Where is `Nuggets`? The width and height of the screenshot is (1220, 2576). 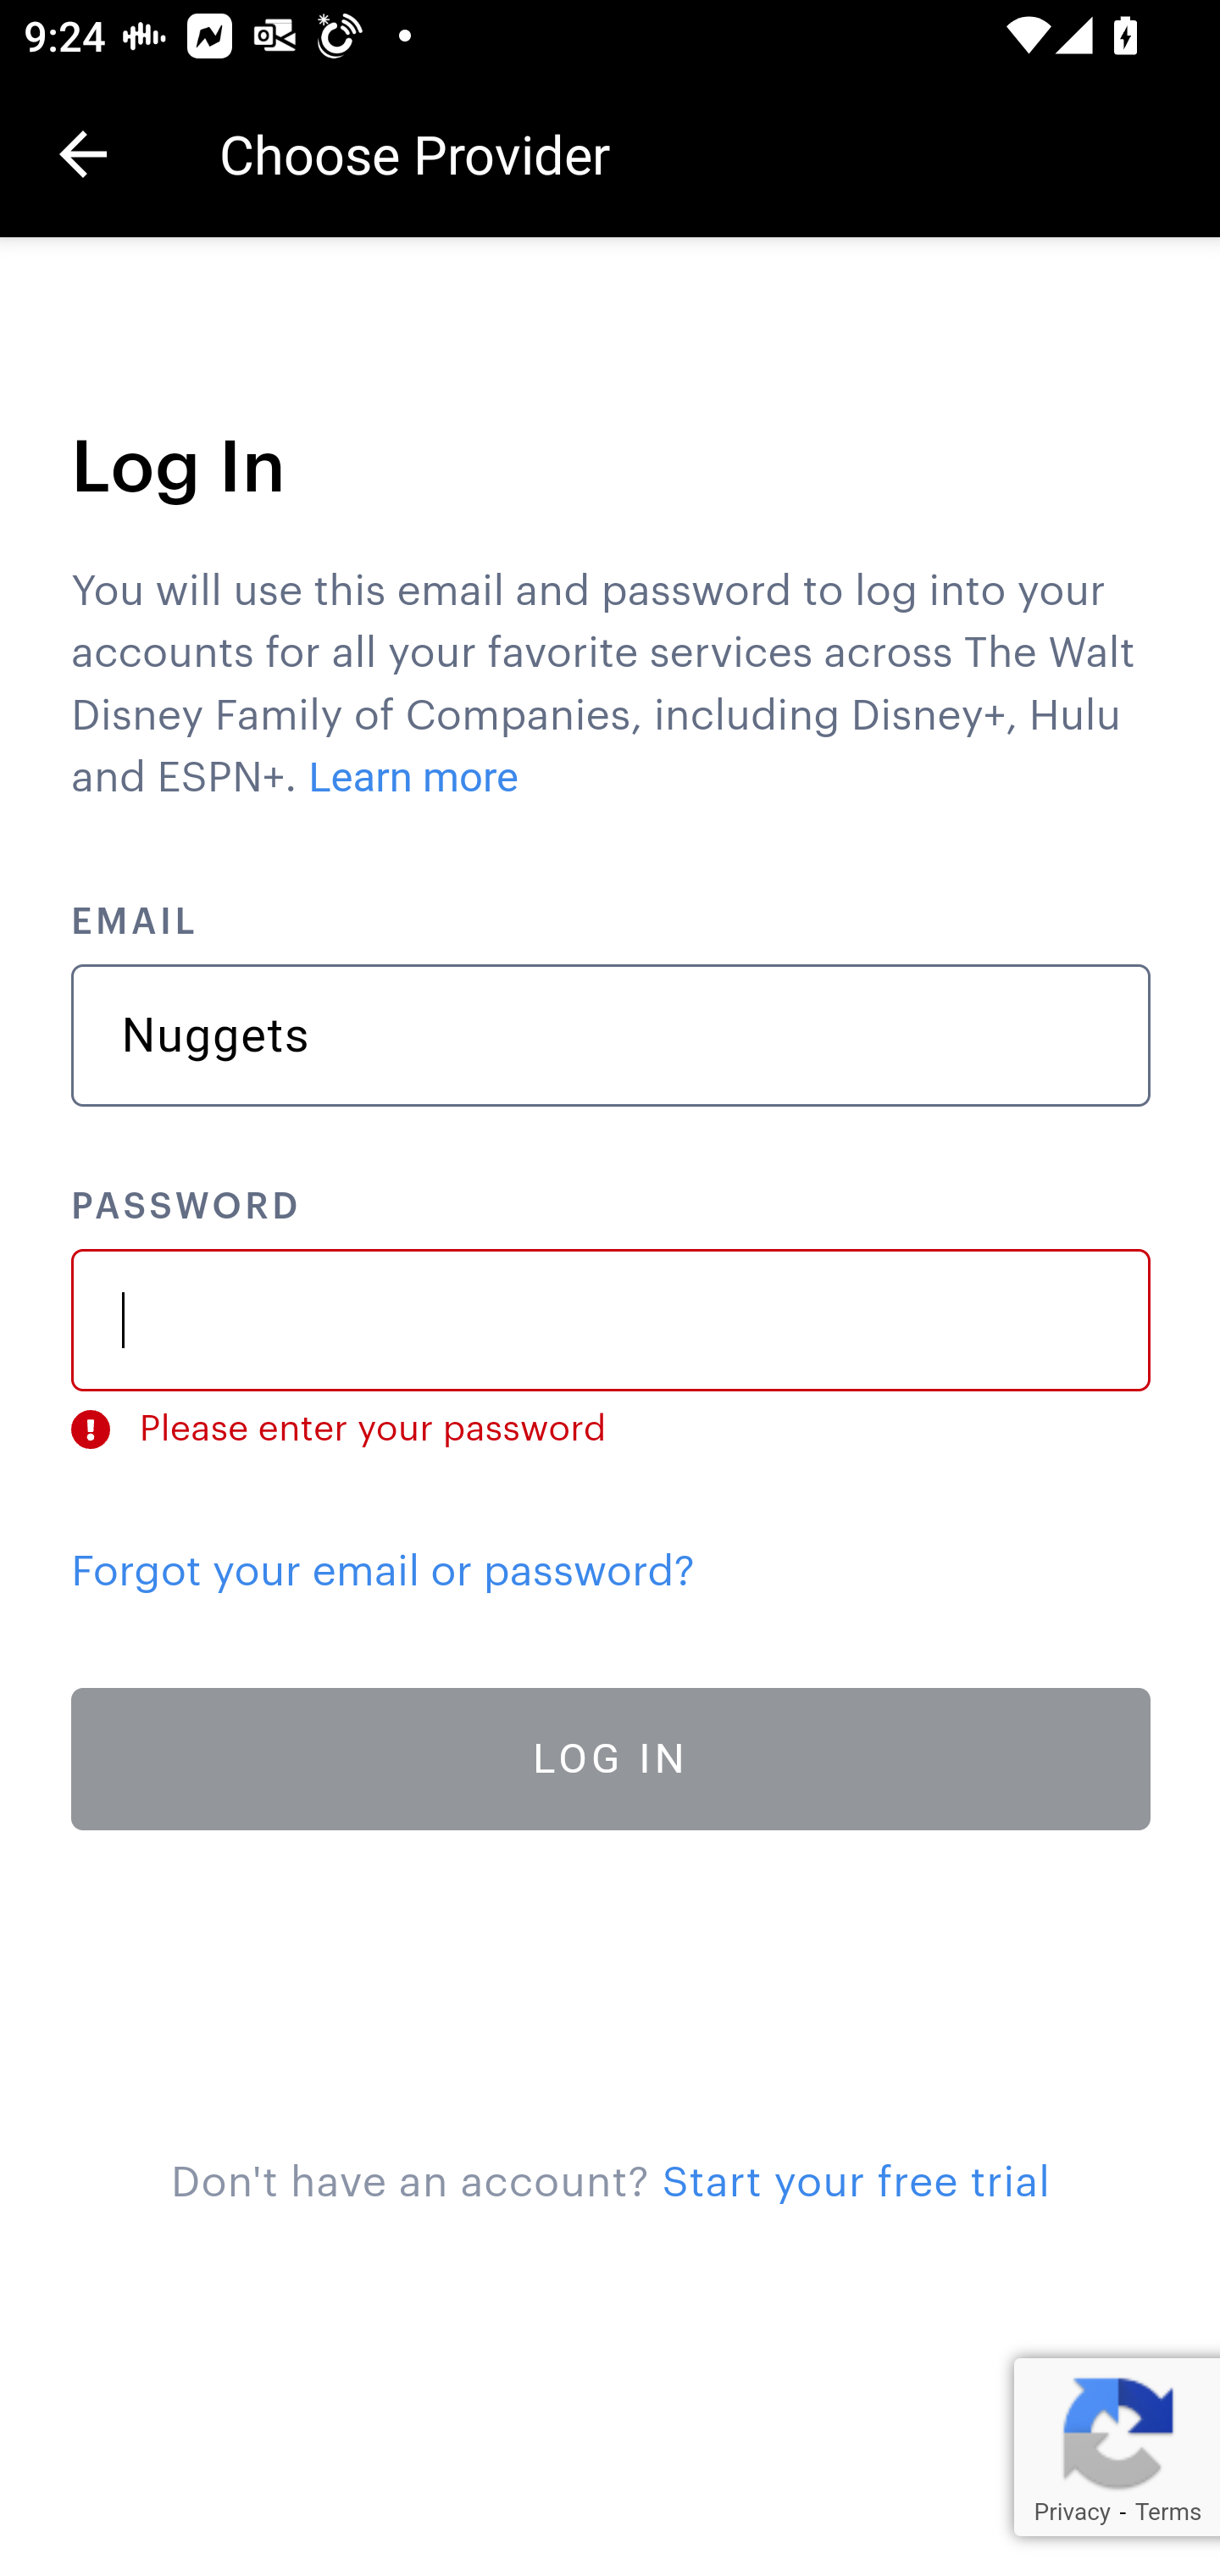 Nuggets is located at coordinates (612, 1035).